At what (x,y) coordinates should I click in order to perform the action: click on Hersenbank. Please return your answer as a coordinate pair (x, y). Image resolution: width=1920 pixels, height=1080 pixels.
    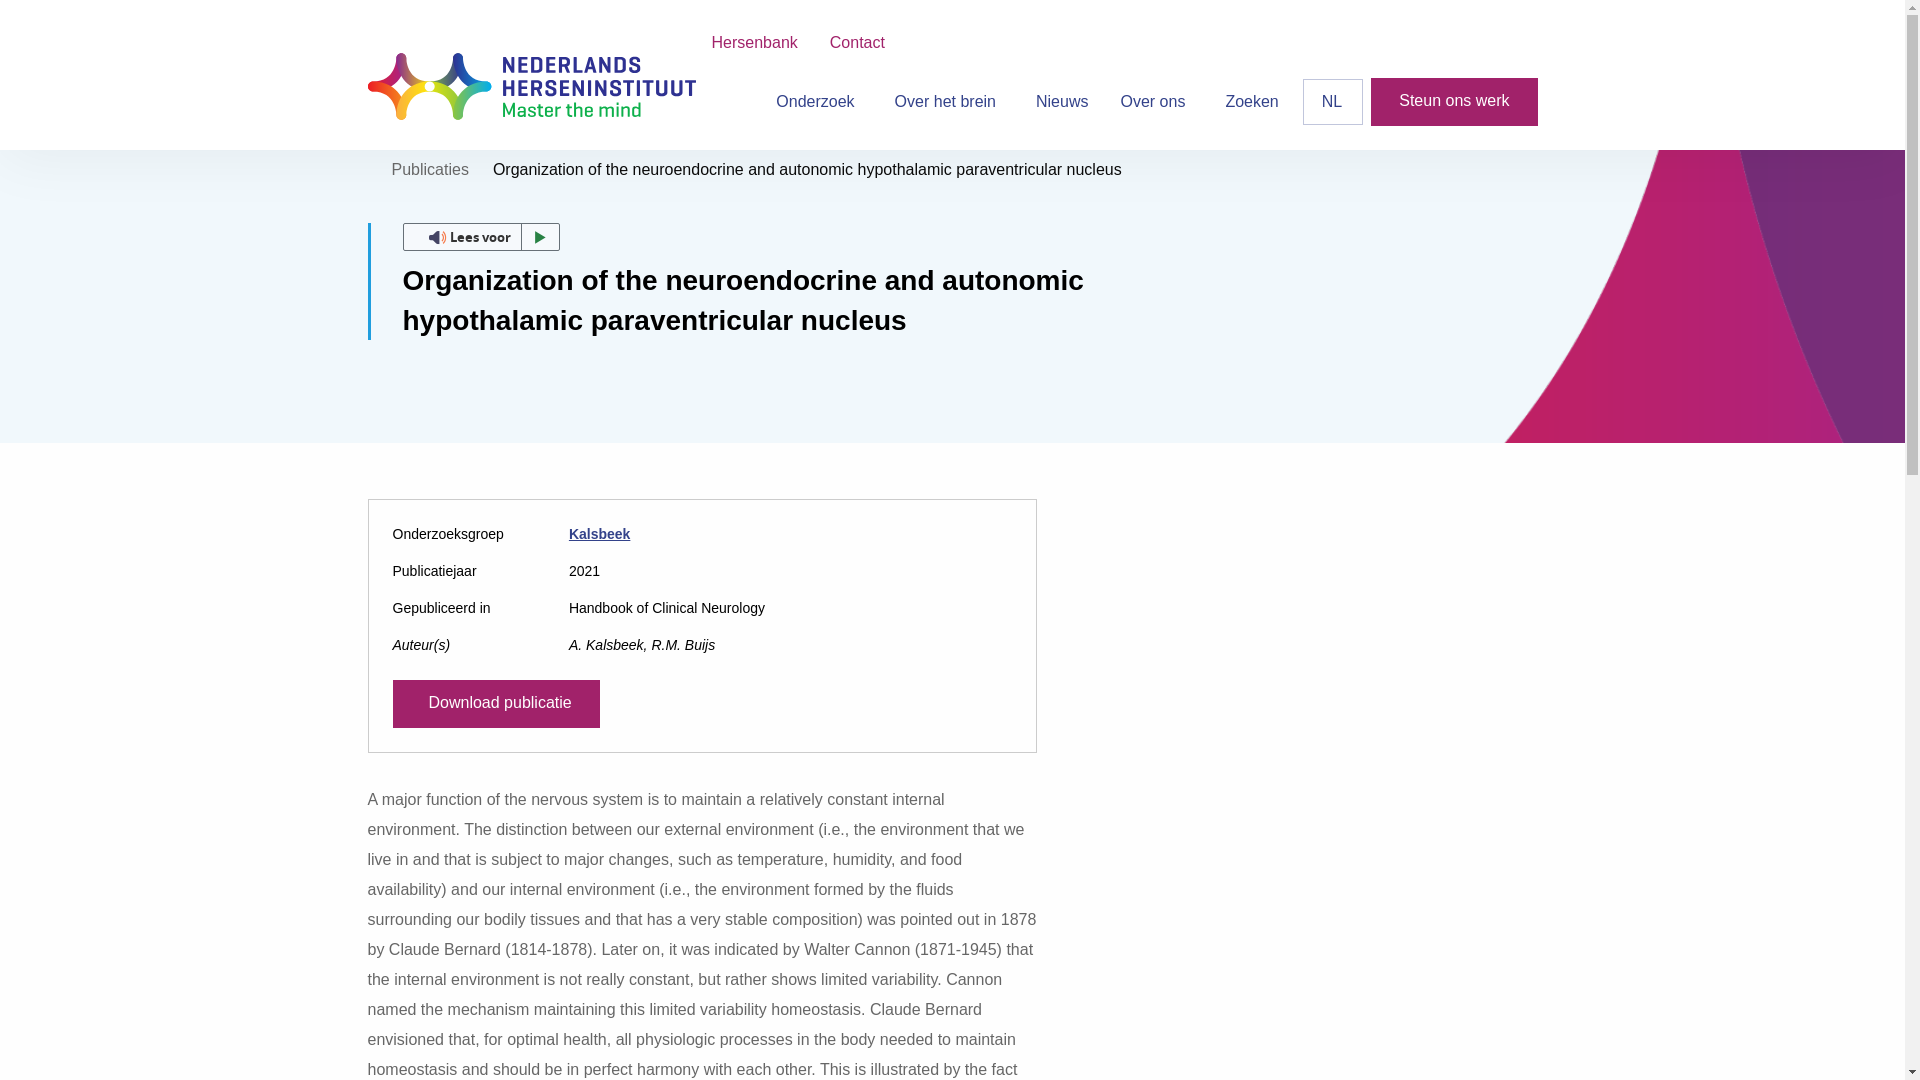
    Looking at the image, I should click on (754, 42).